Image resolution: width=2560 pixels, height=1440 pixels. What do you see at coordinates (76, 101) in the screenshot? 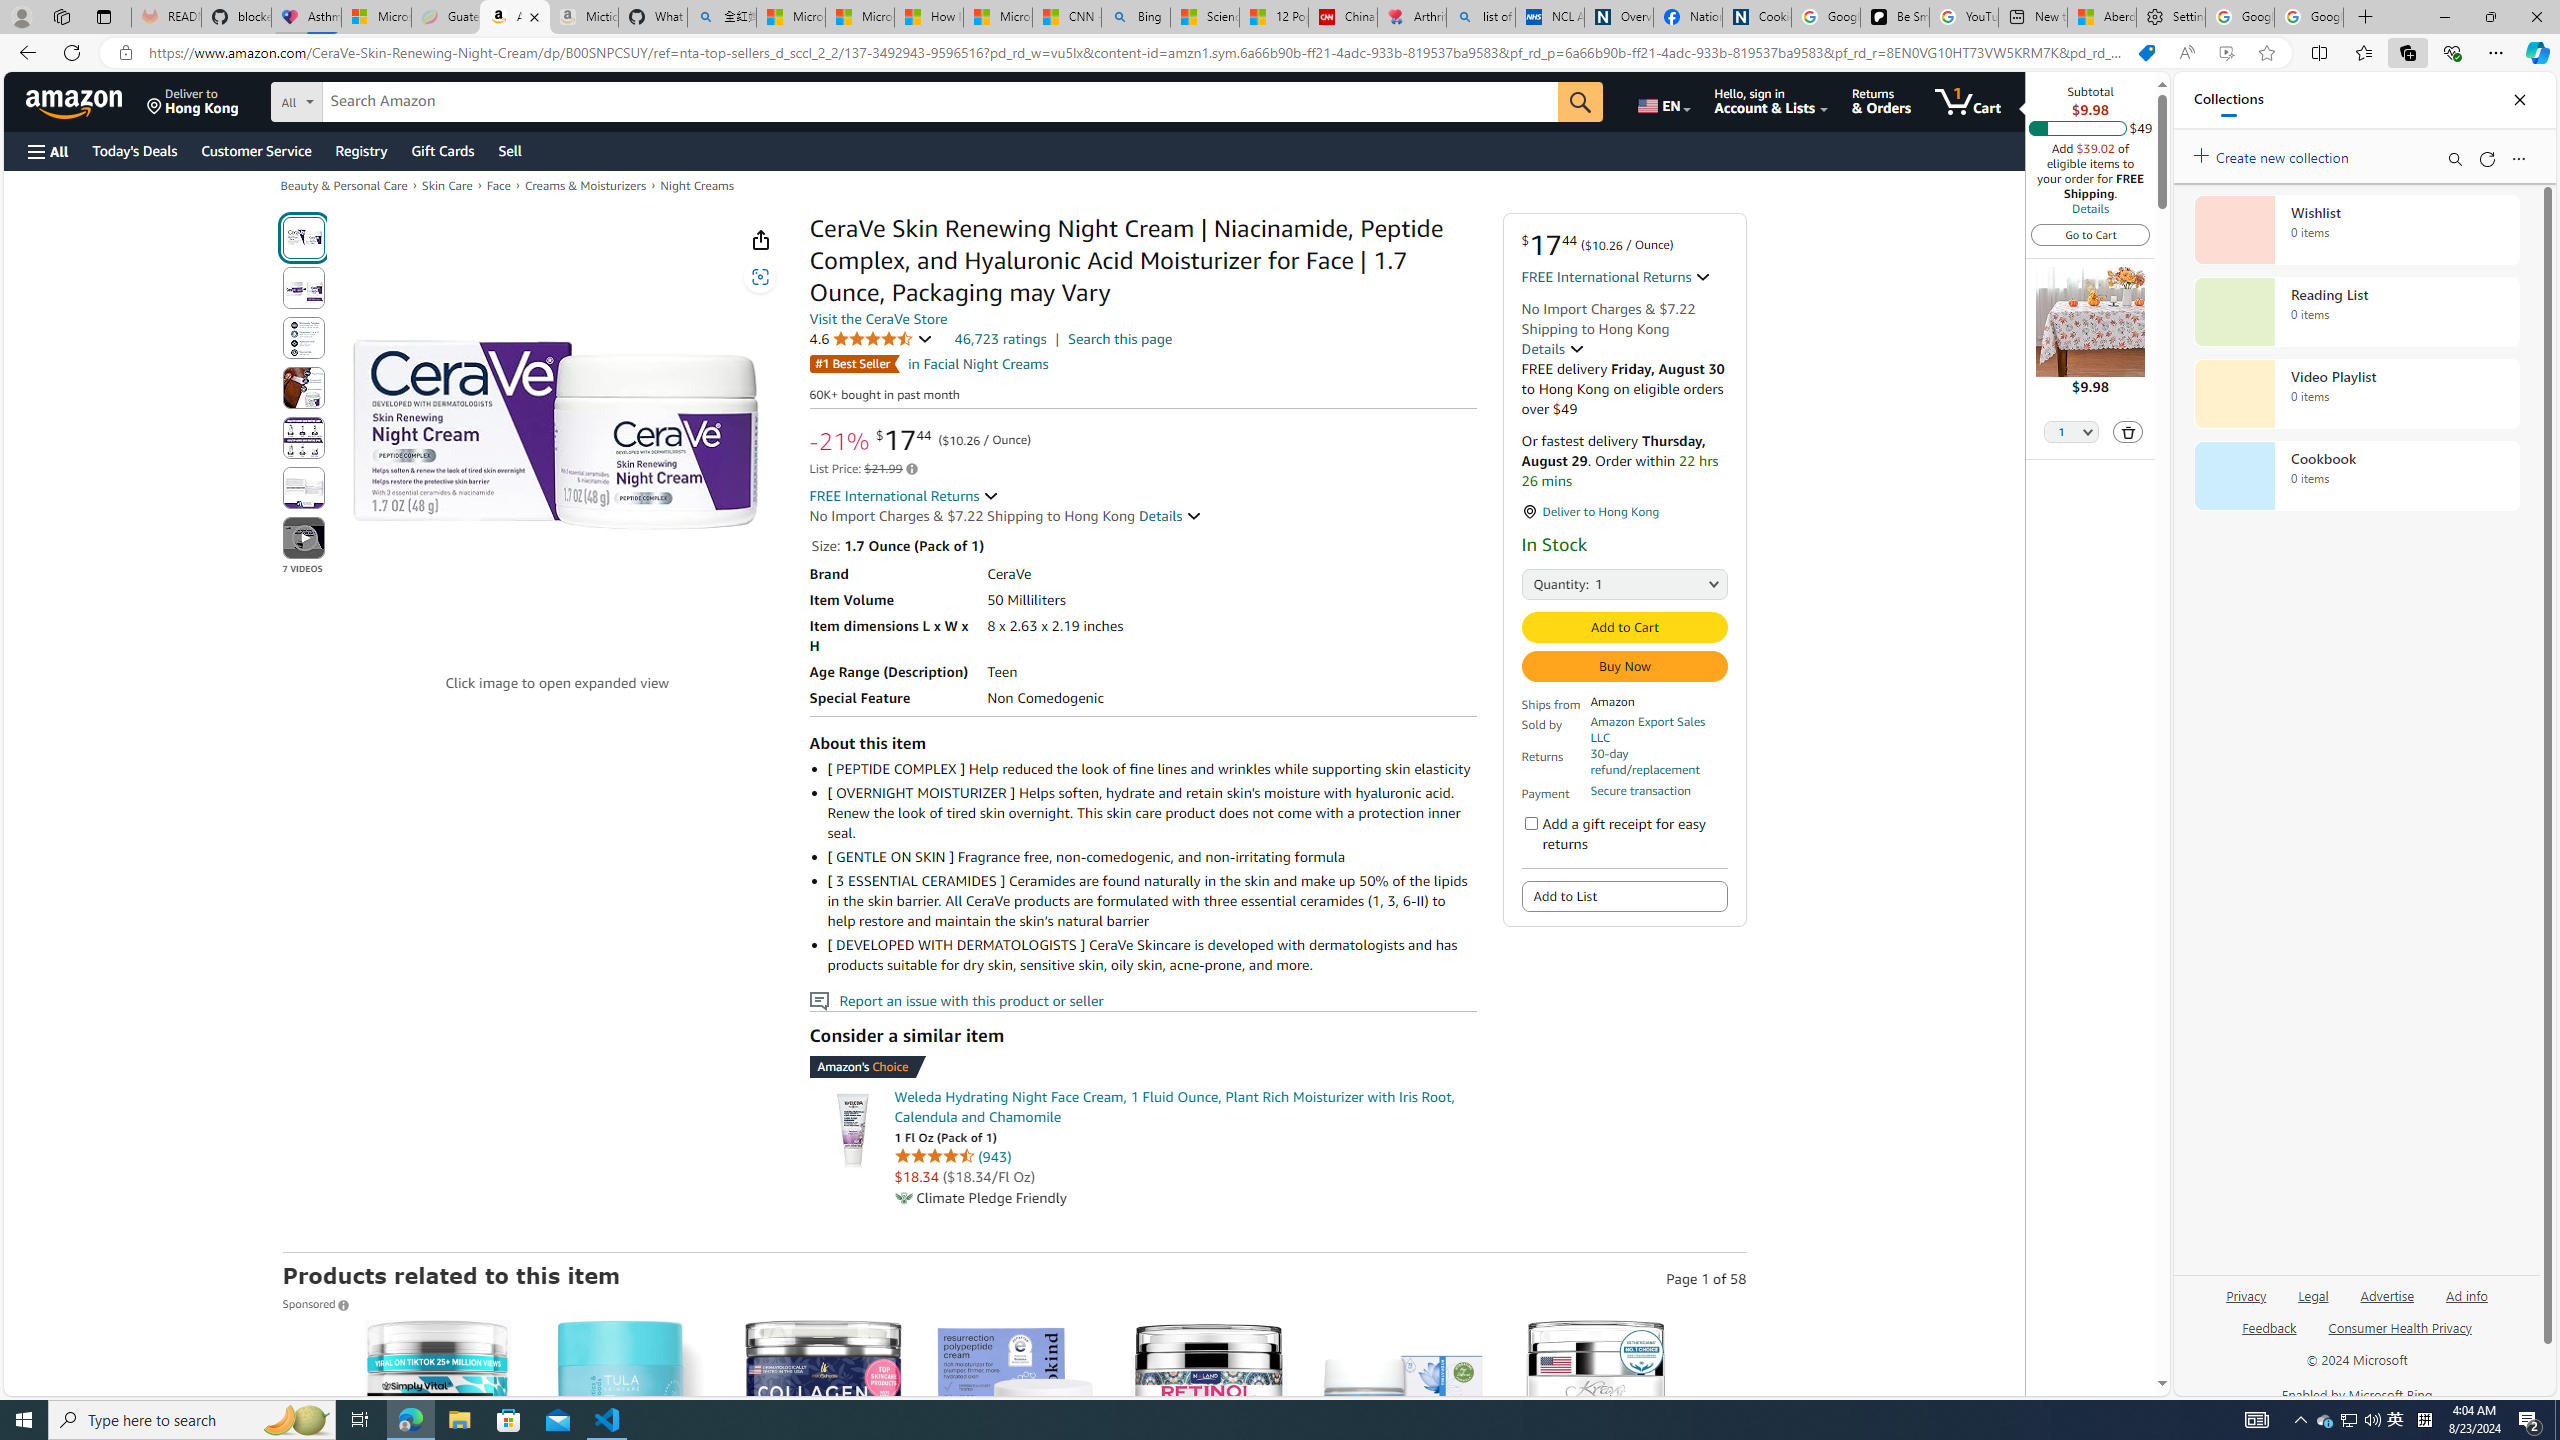
I see `Amazon` at bounding box center [76, 101].